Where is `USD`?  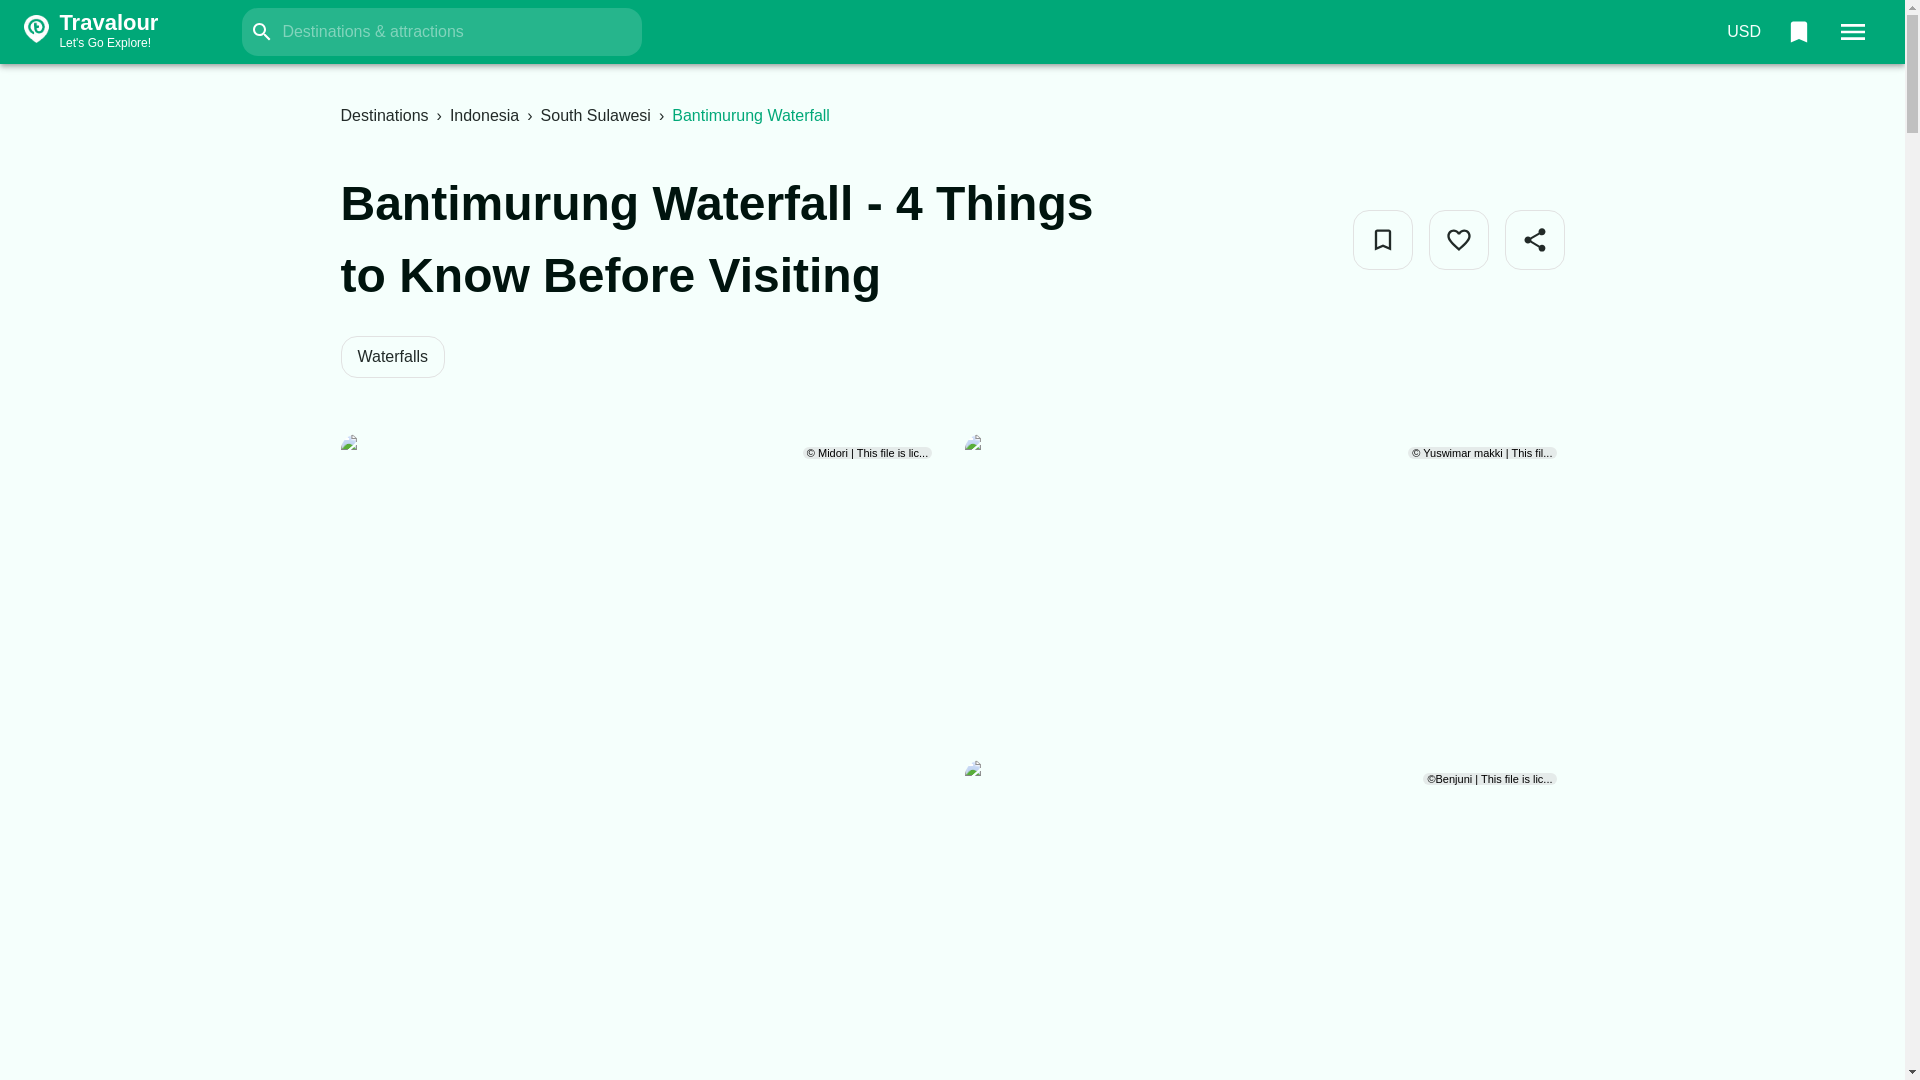
USD is located at coordinates (1743, 32).